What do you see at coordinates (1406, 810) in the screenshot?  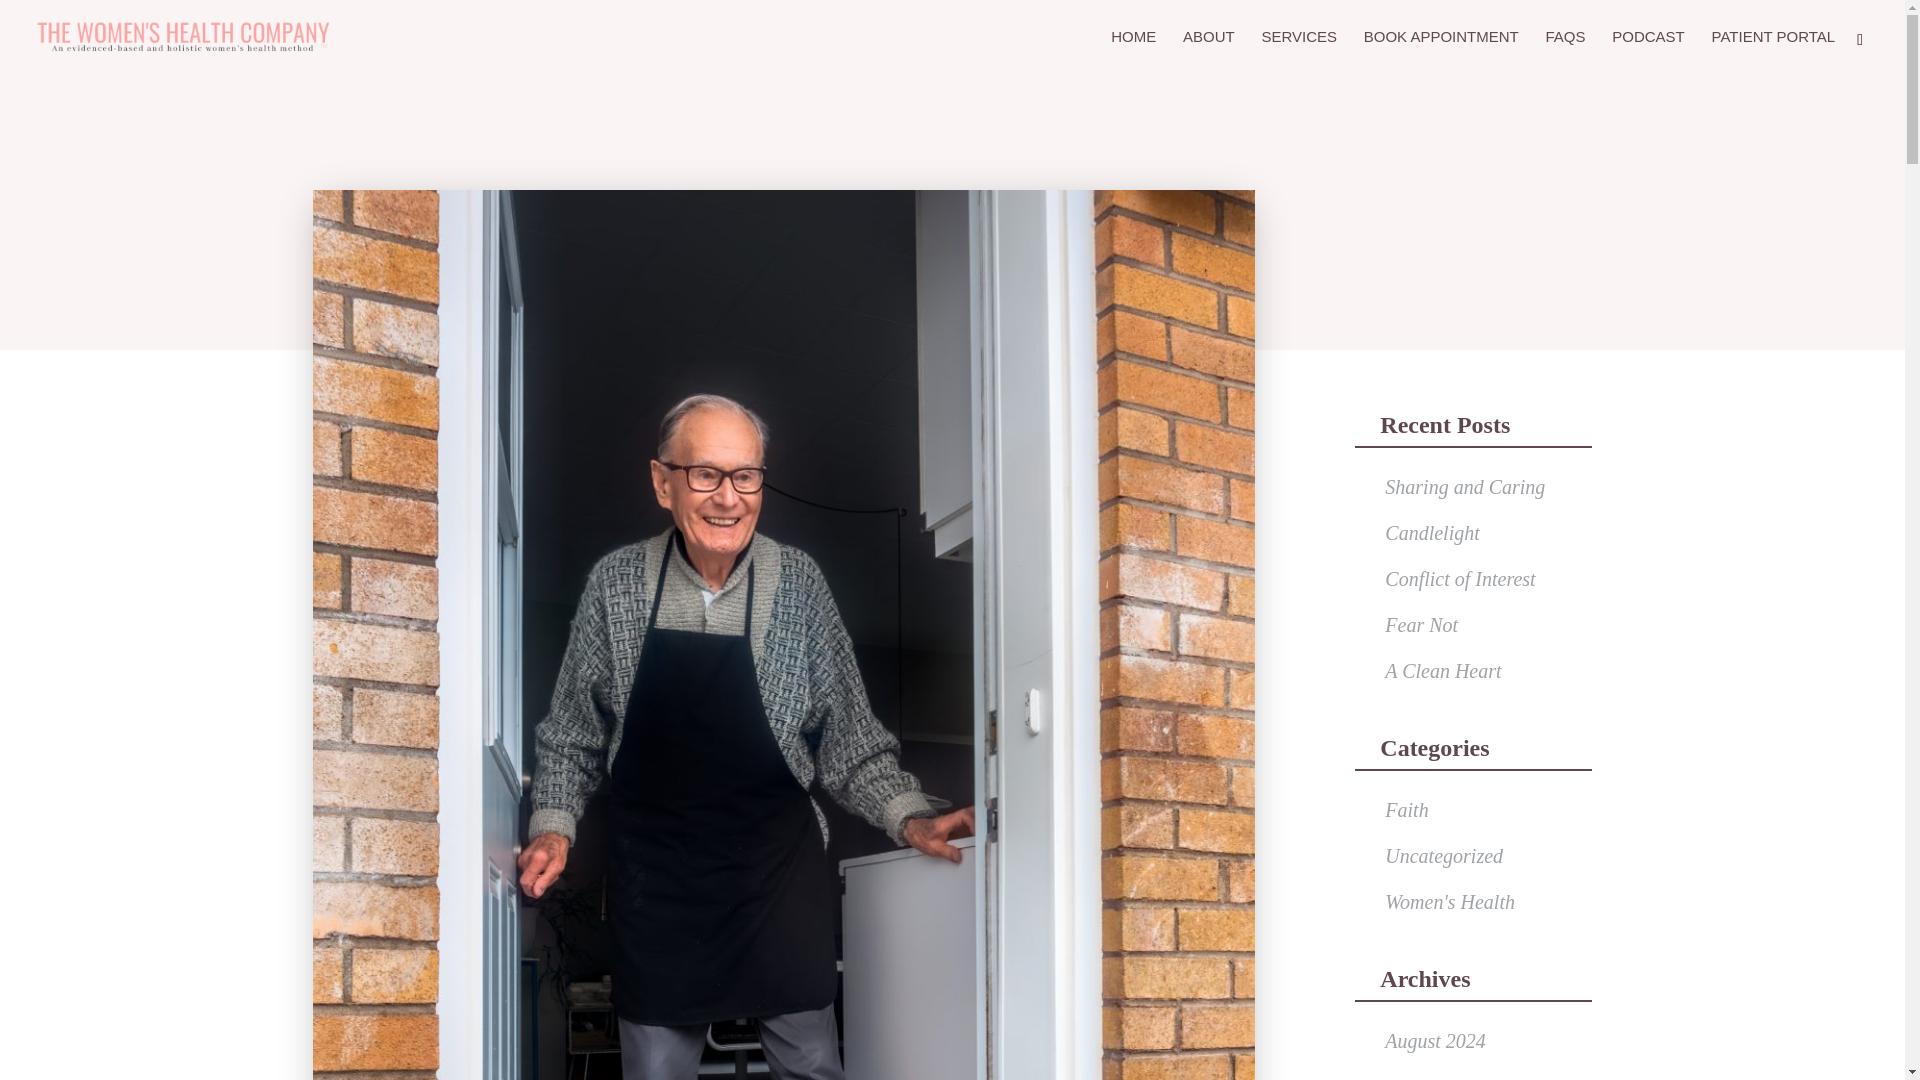 I see `Faith` at bounding box center [1406, 810].